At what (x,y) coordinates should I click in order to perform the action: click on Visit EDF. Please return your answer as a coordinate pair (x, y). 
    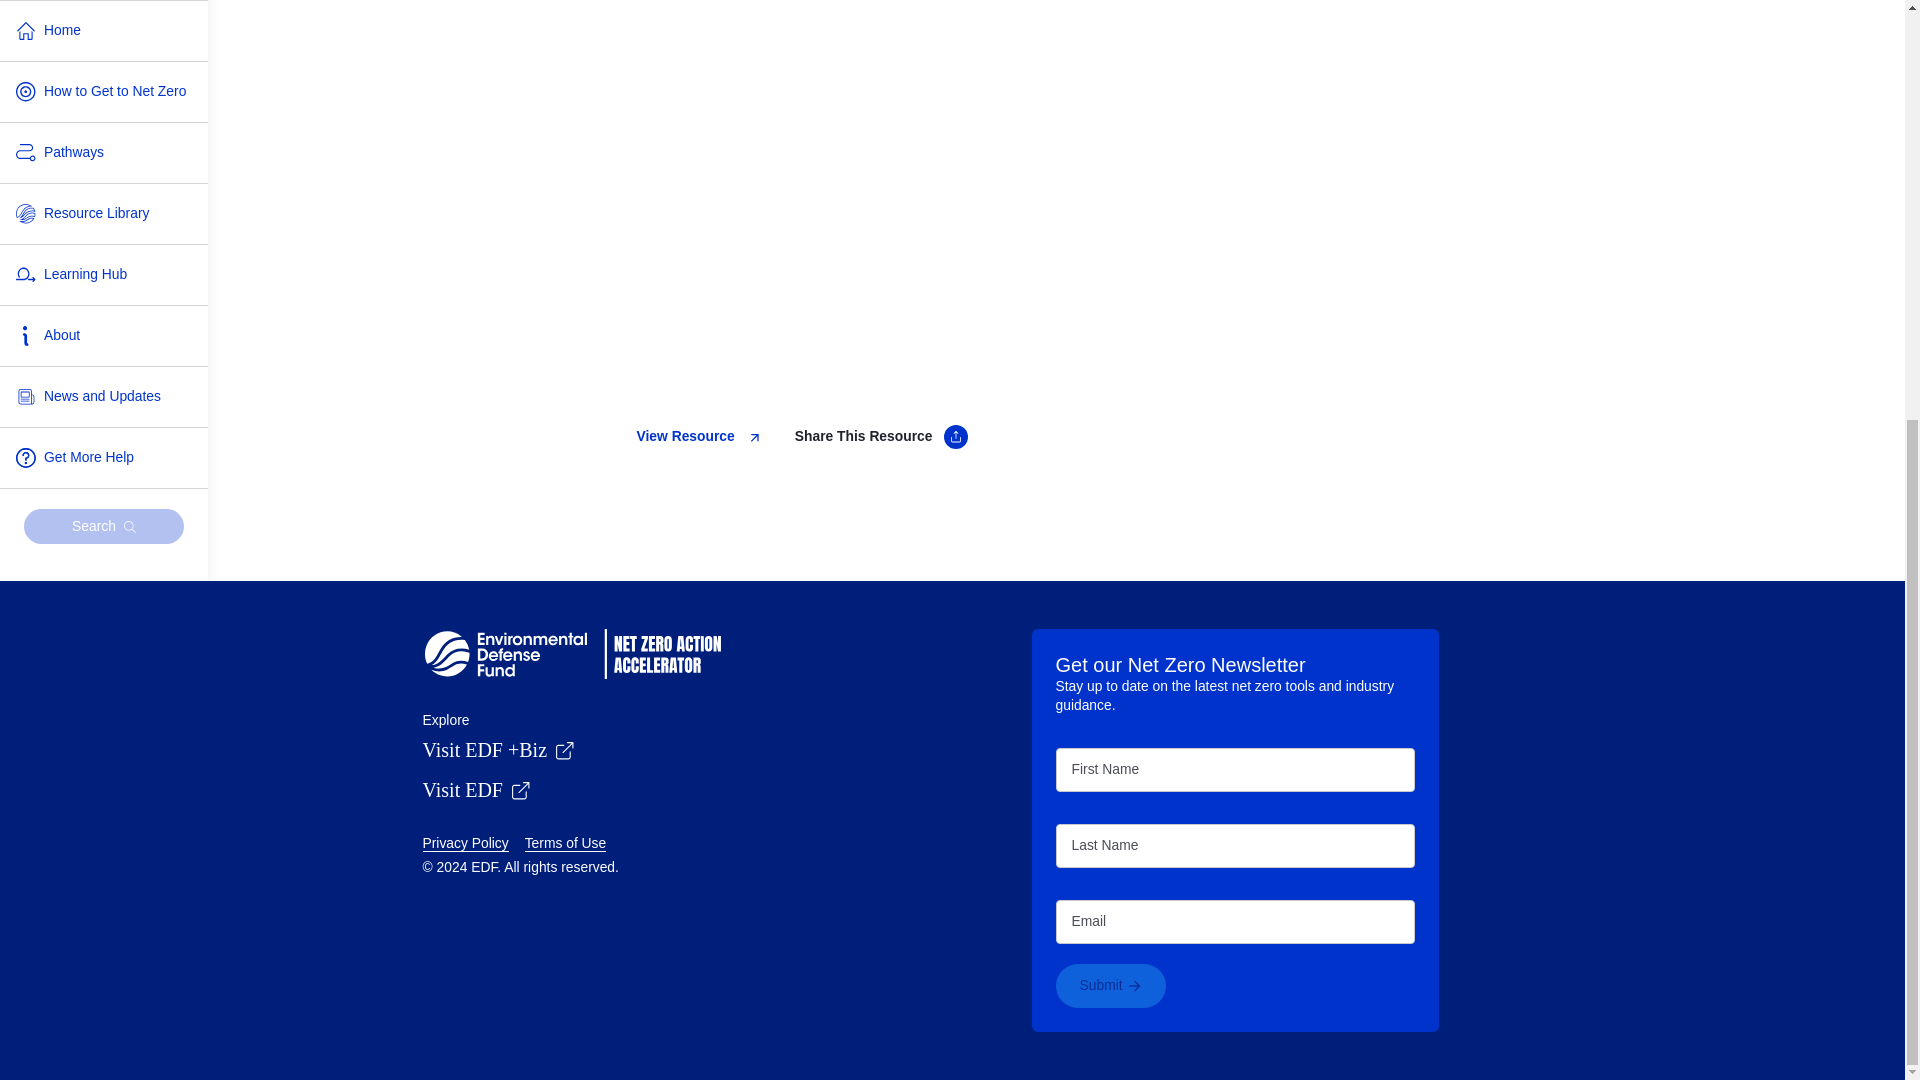
    Looking at the image, I should click on (476, 790).